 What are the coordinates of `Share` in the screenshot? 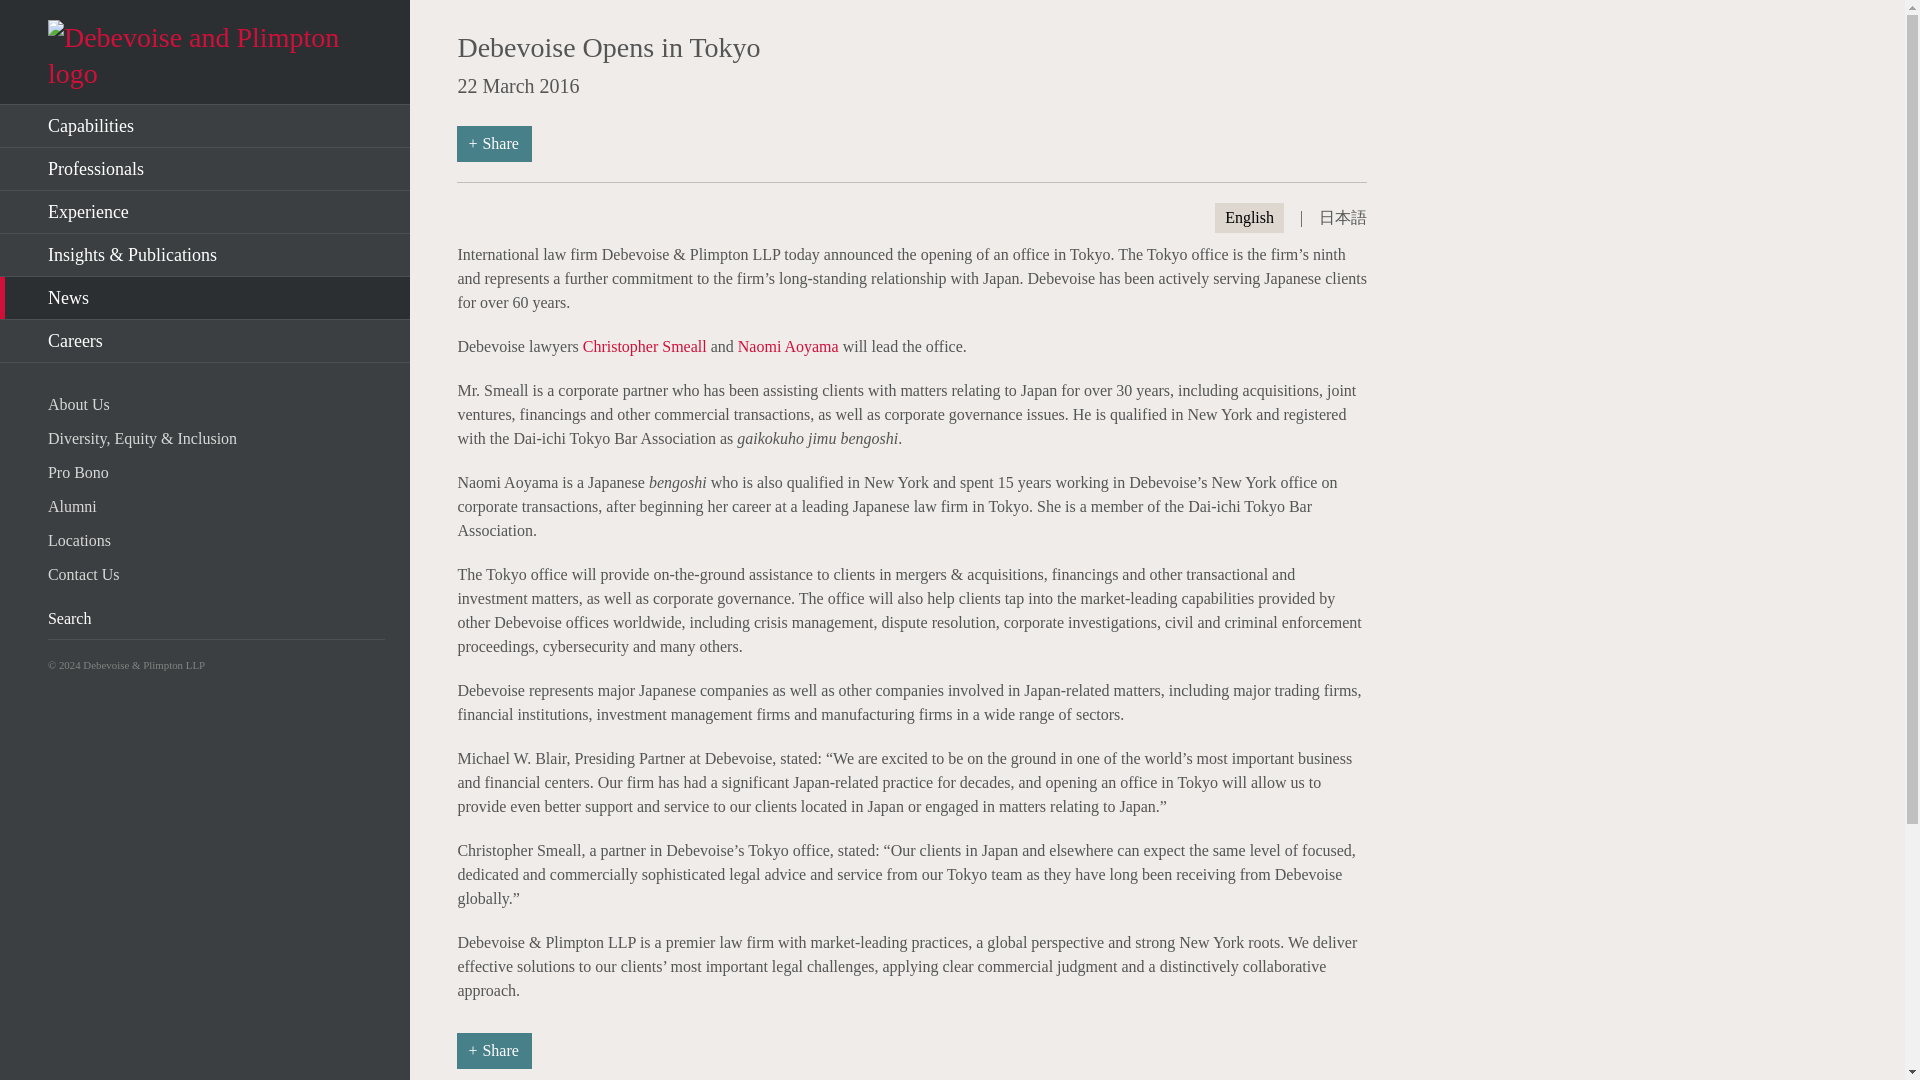 It's located at (494, 144).